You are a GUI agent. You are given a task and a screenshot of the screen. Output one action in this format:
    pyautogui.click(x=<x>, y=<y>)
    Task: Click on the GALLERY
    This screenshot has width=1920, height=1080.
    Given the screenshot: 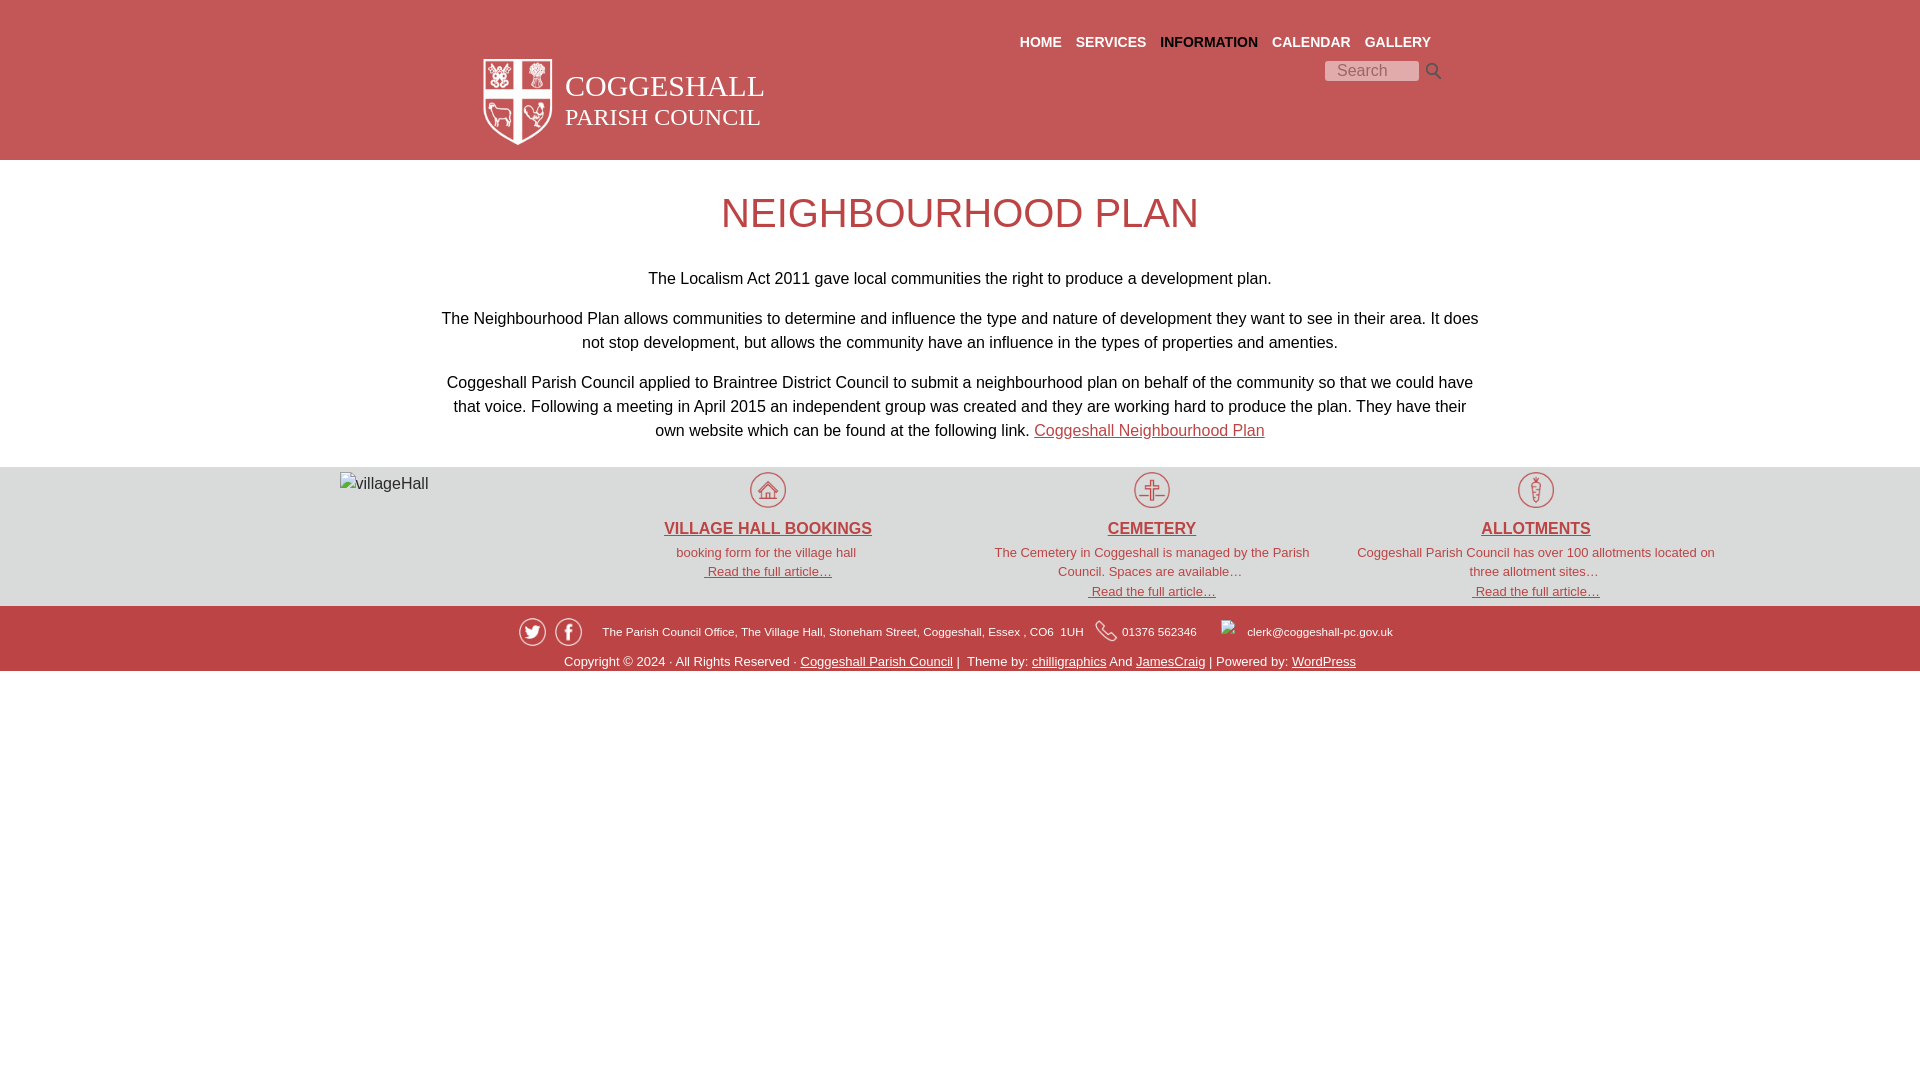 What is the action you would take?
    pyautogui.click(x=1398, y=42)
    